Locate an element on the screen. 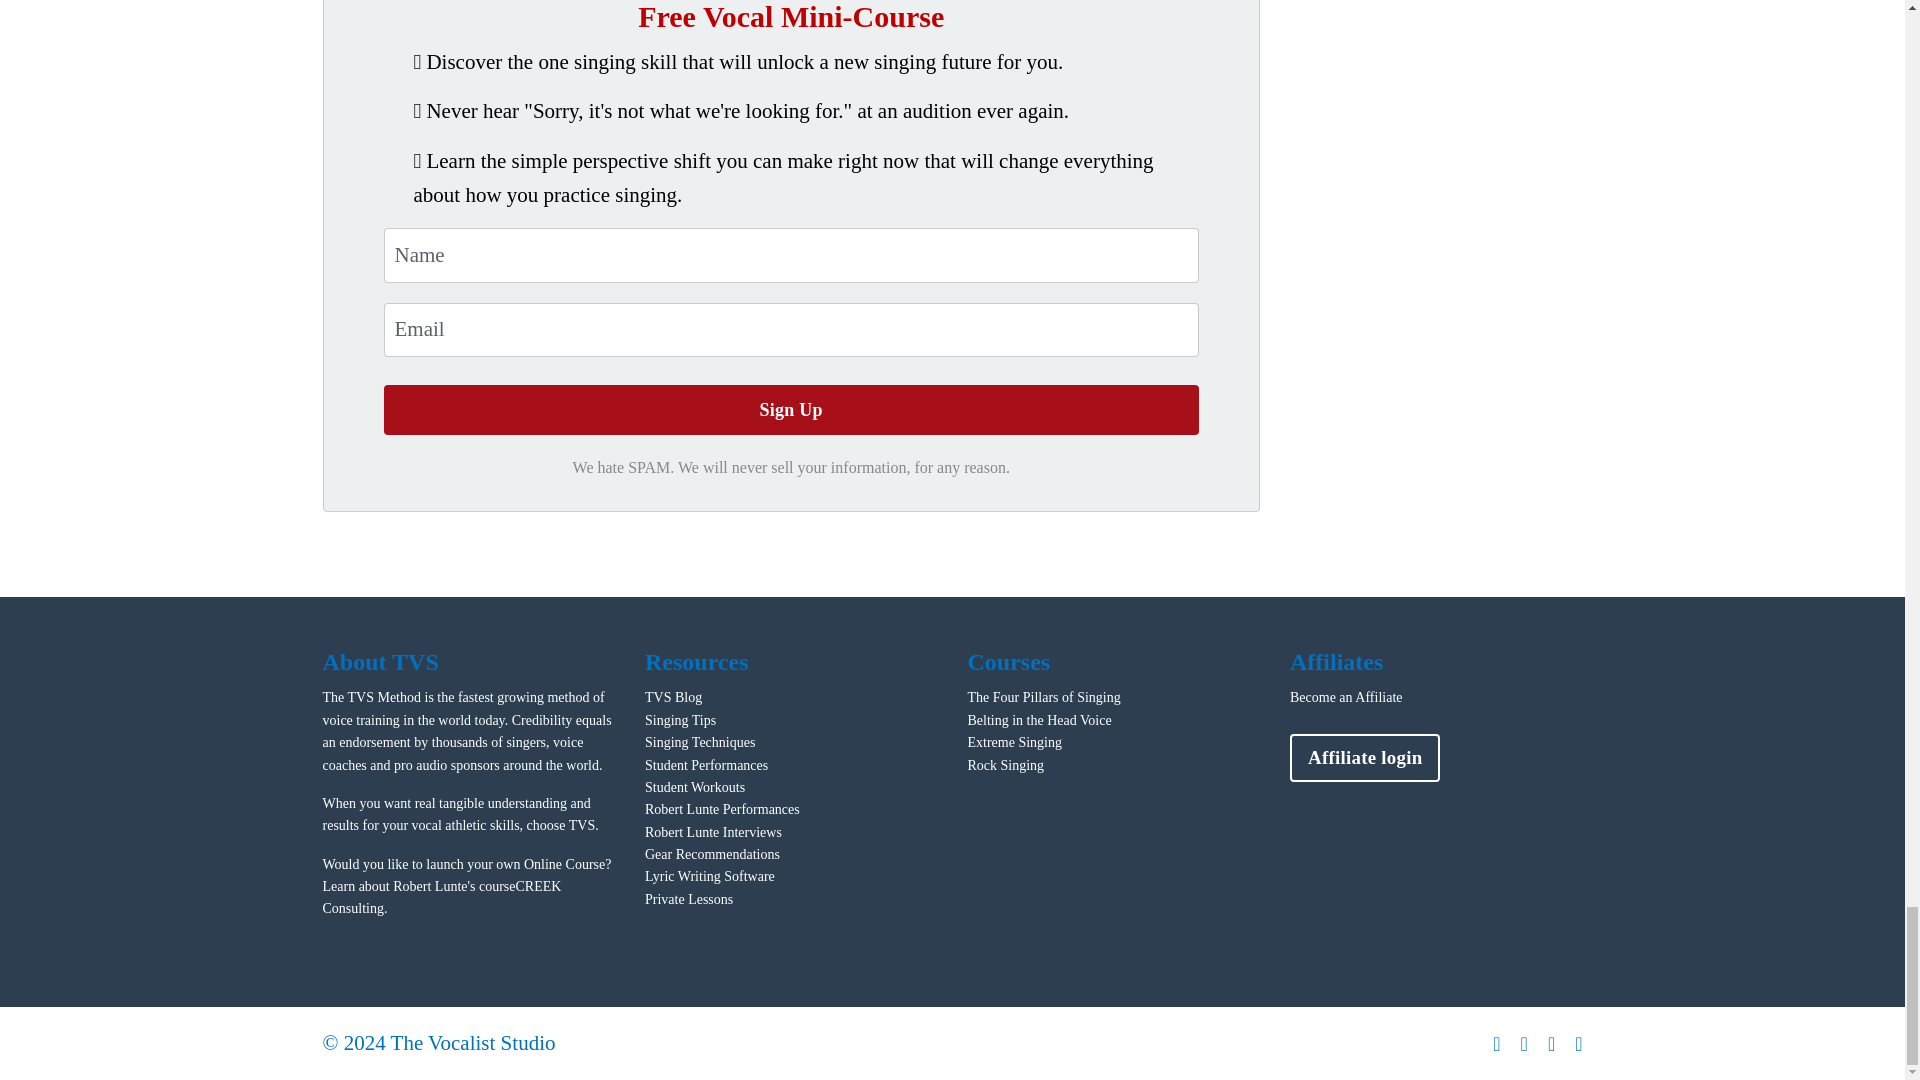  Become an Affiliate is located at coordinates (1346, 698).